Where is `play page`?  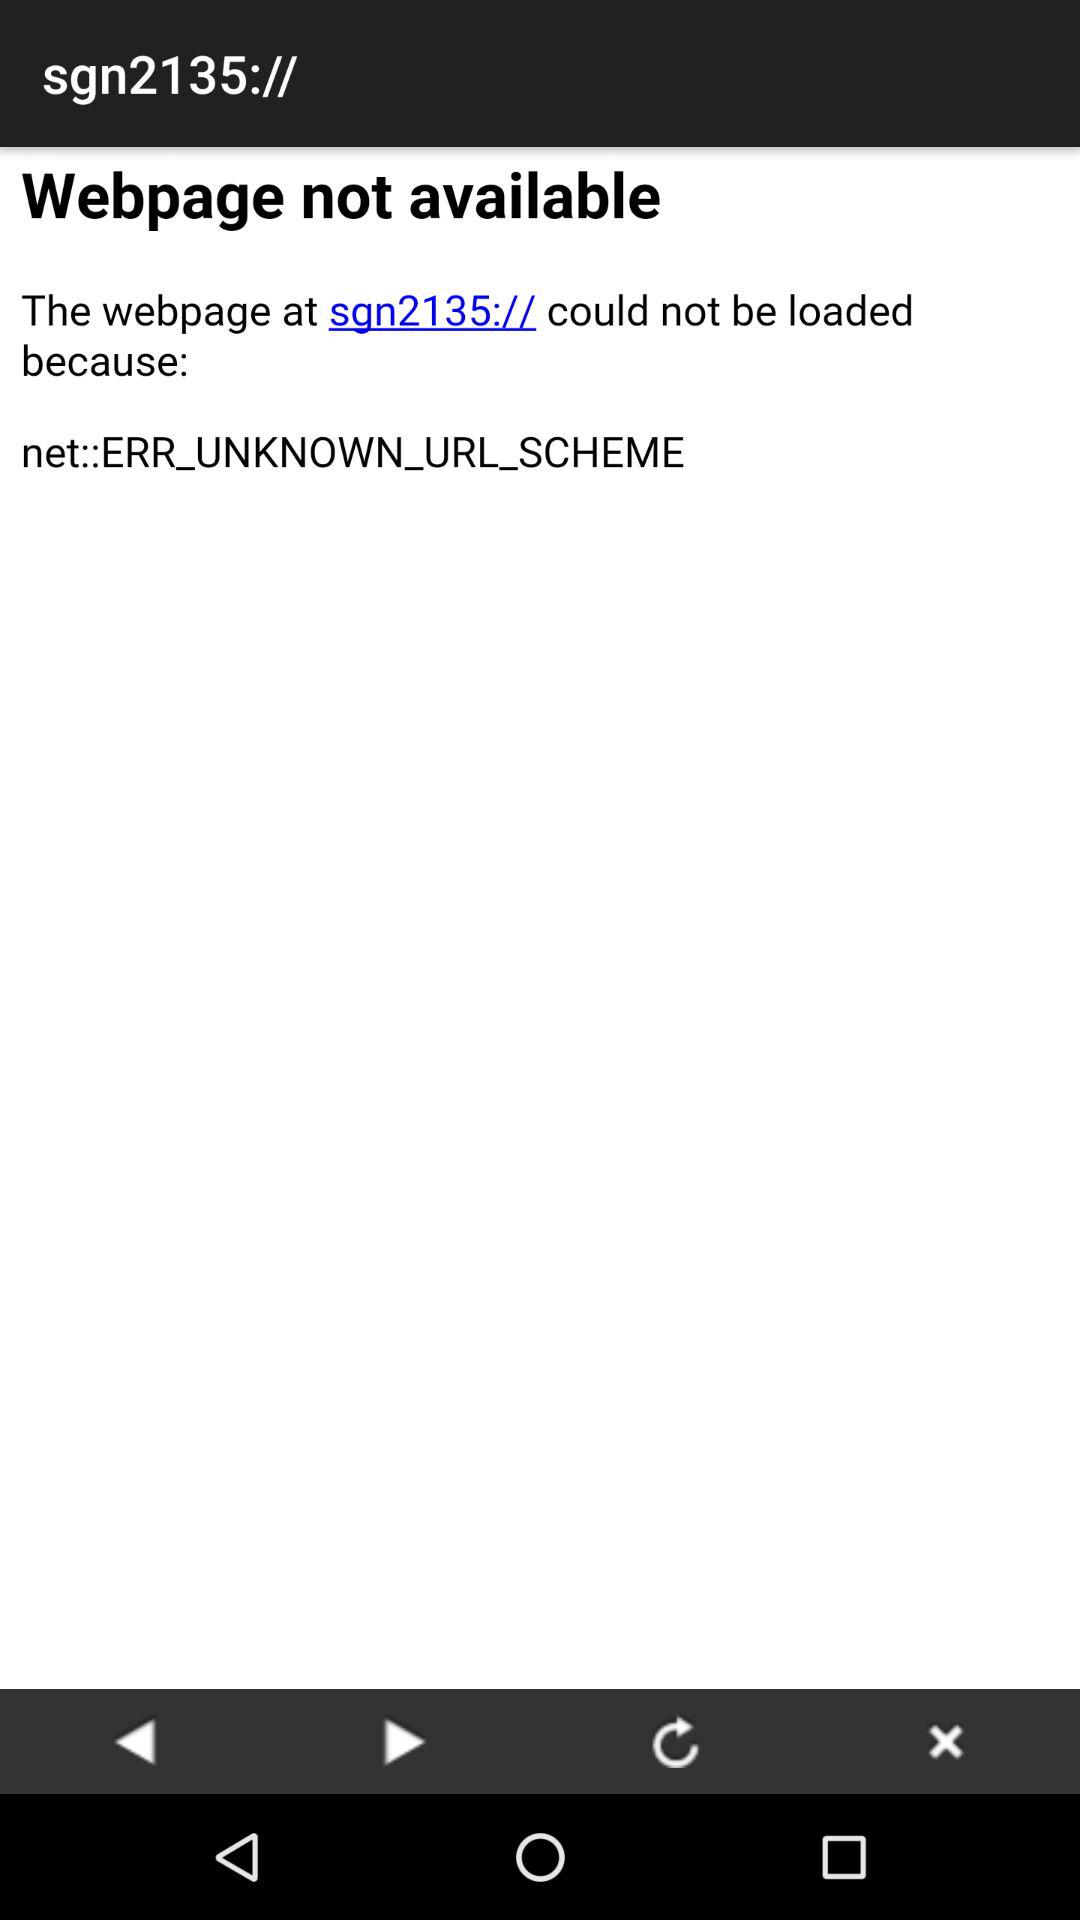
play page is located at coordinates (135, 1740).